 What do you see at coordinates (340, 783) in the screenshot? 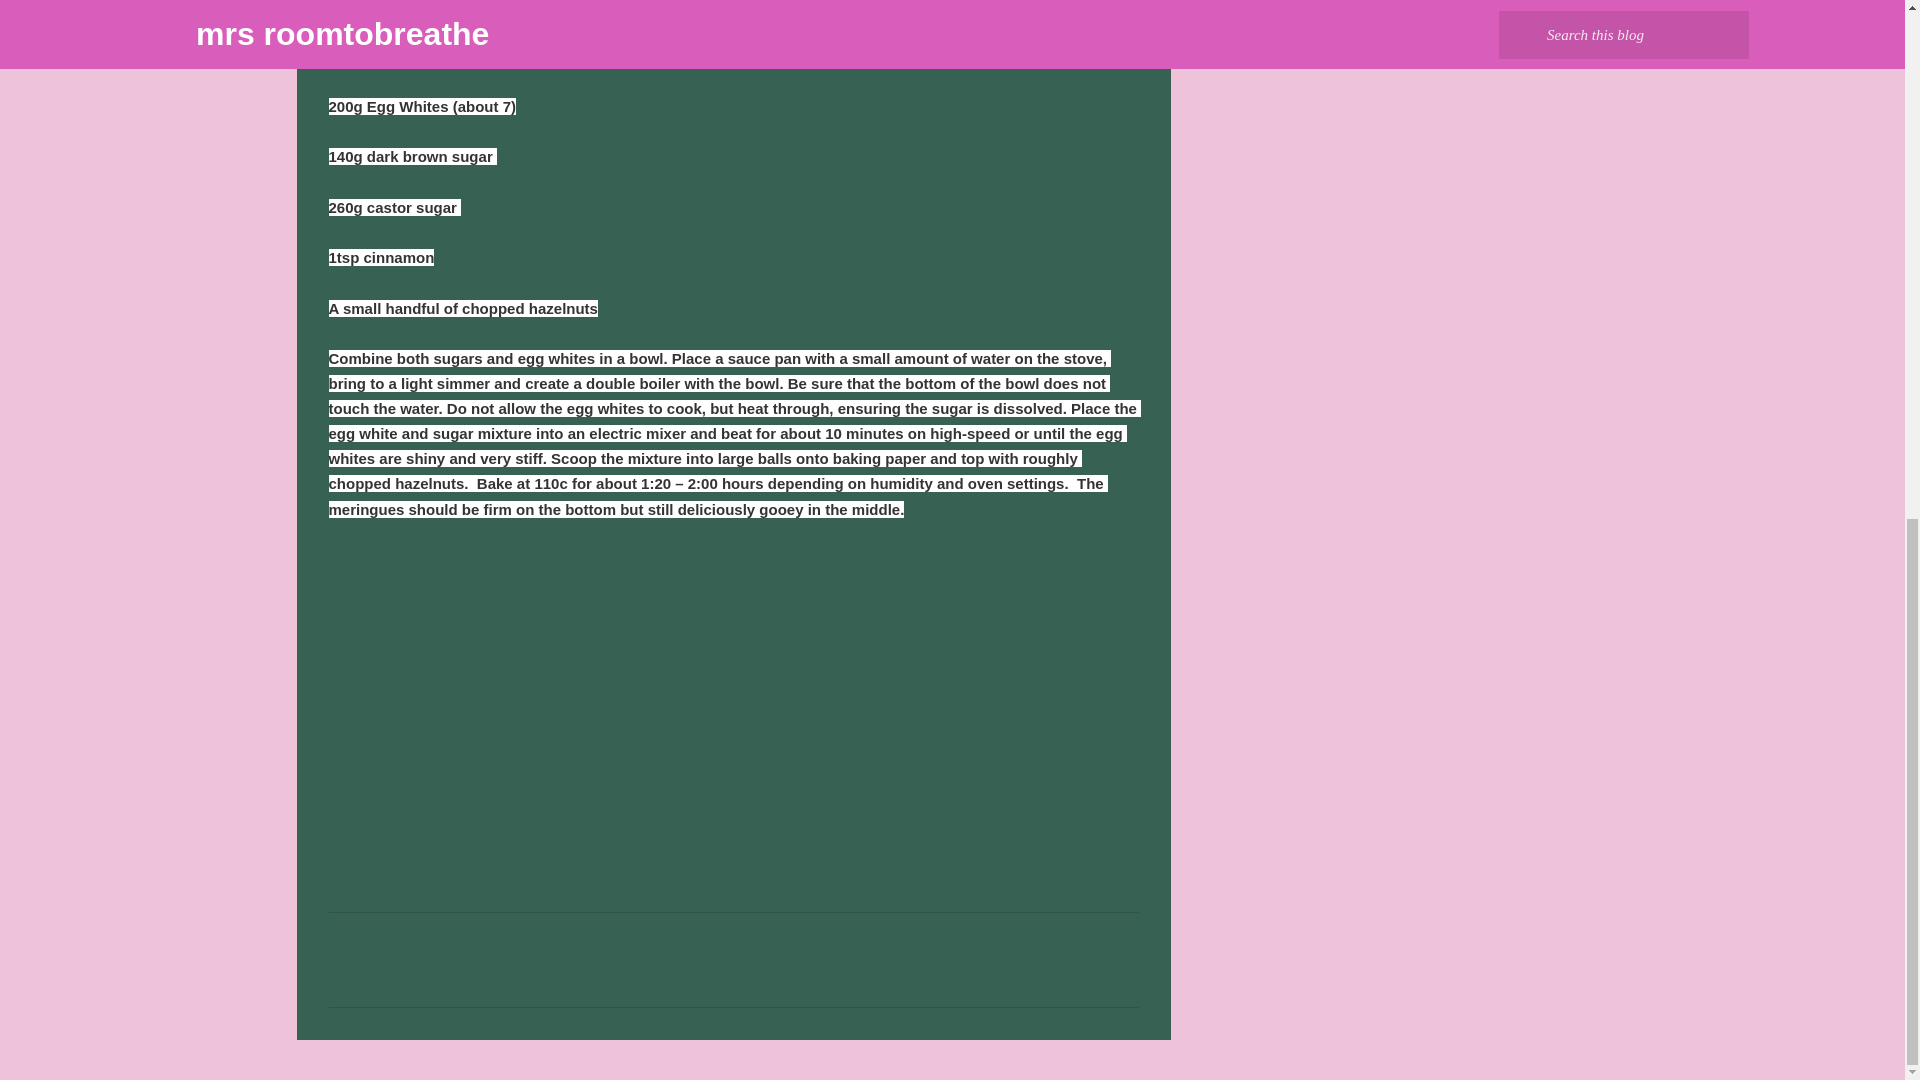
I see `Email Post` at bounding box center [340, 783].